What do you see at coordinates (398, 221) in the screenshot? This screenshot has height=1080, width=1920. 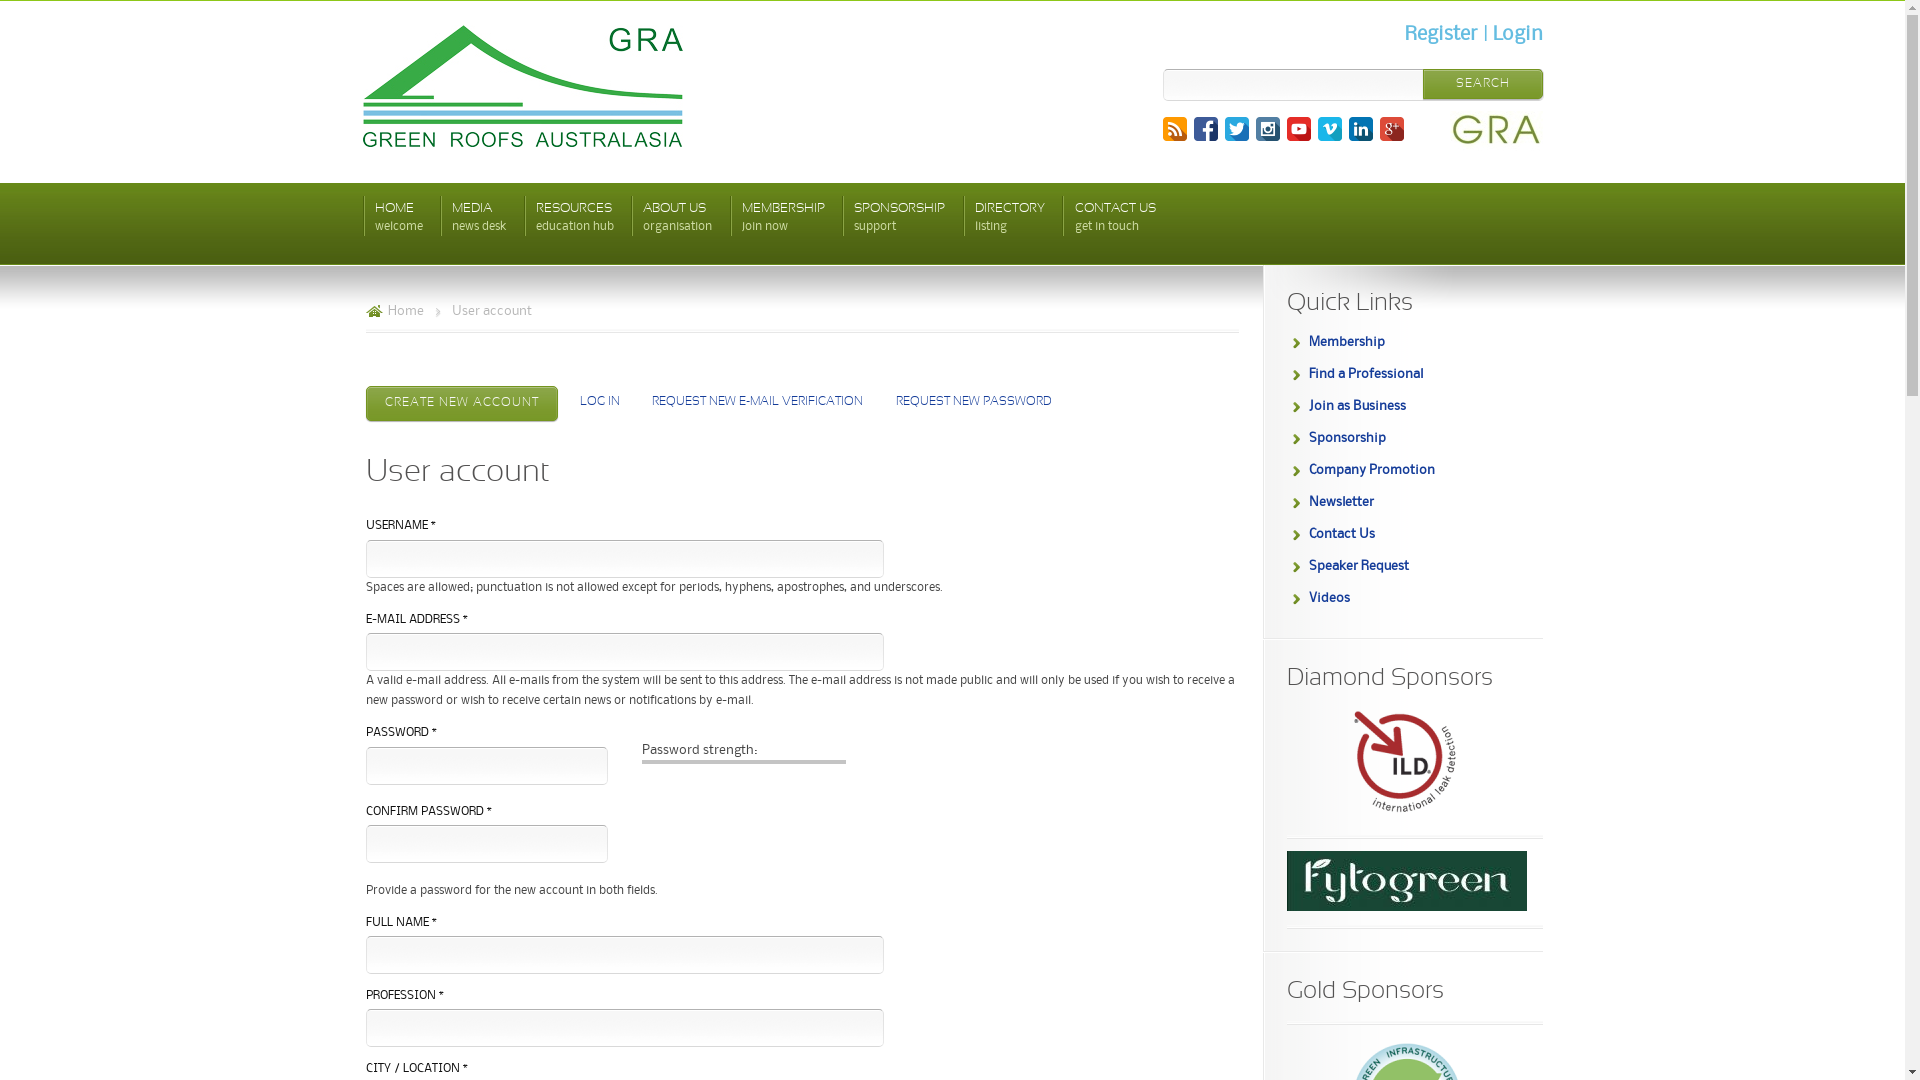 I see `HOME
welcome` at bounding box center [398, 221].